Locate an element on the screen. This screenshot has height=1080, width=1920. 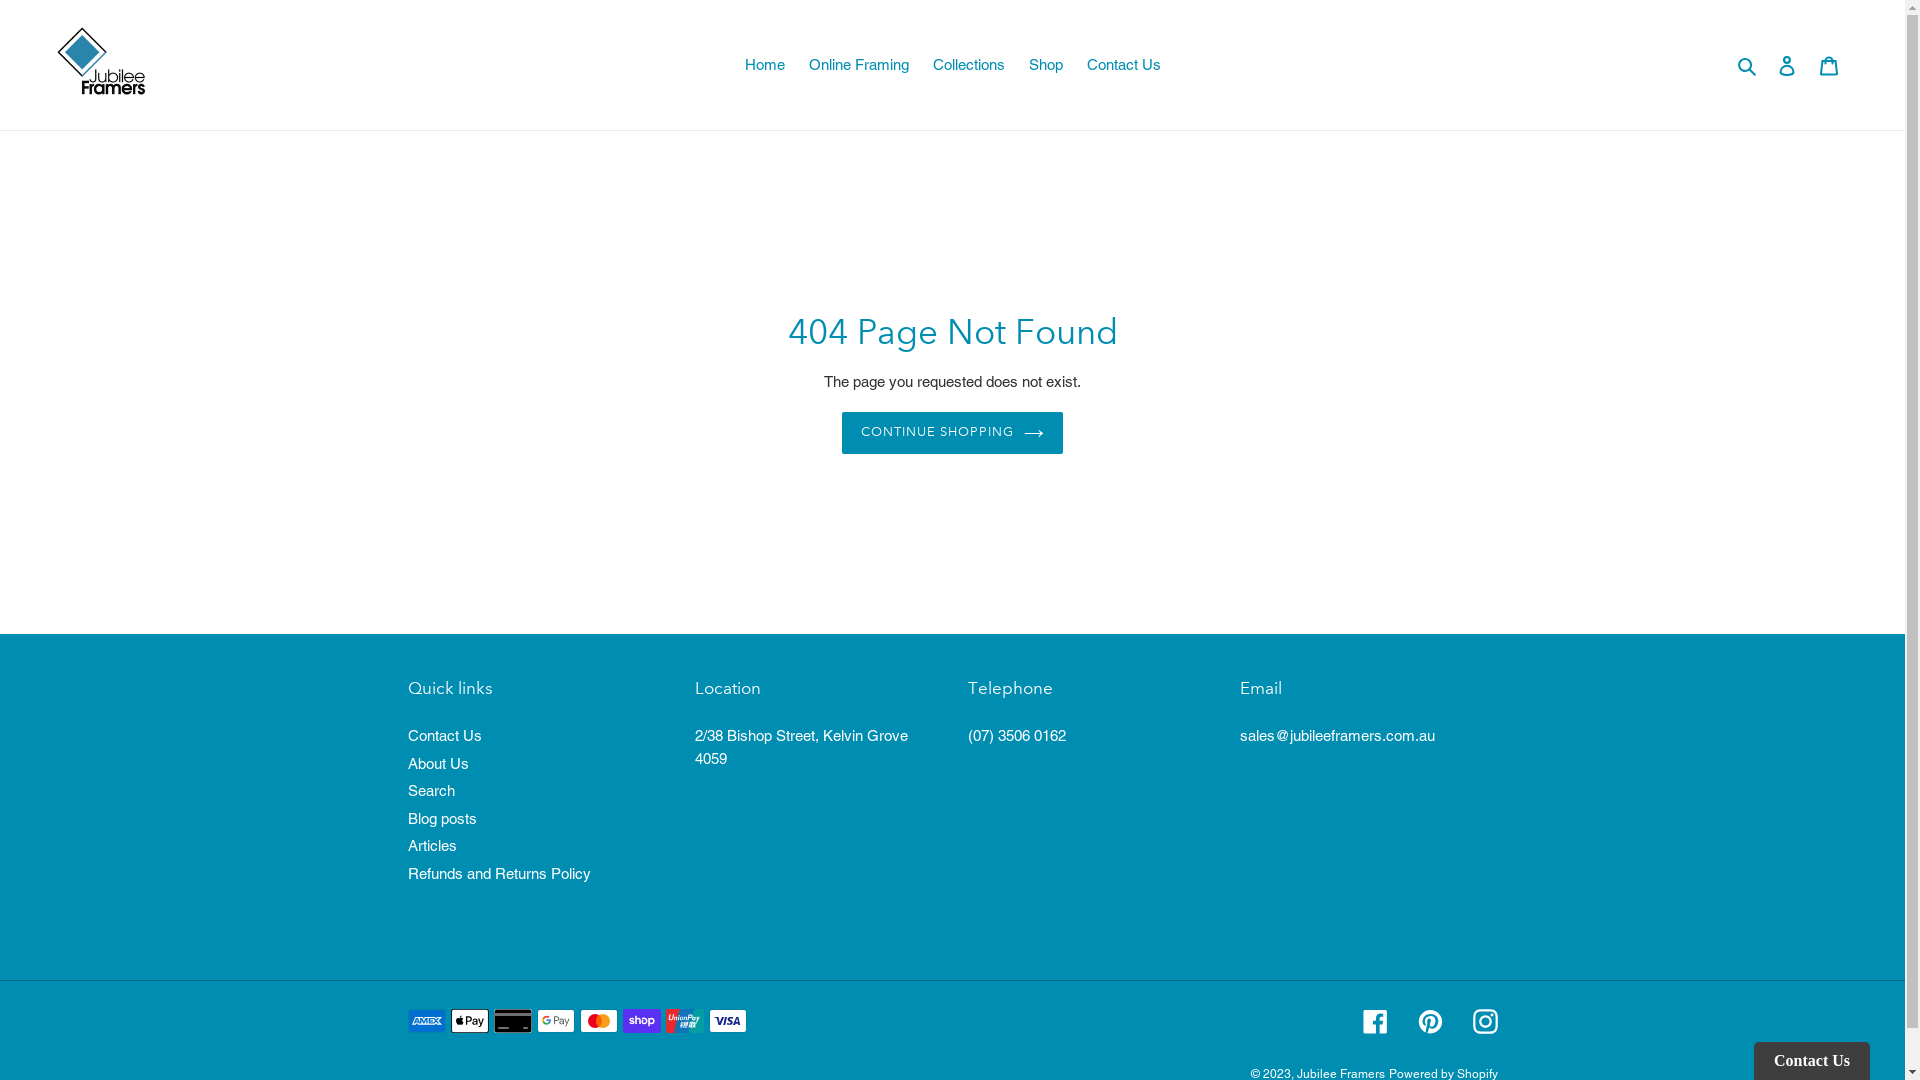
Cart is located at coordinates (1829, 66).